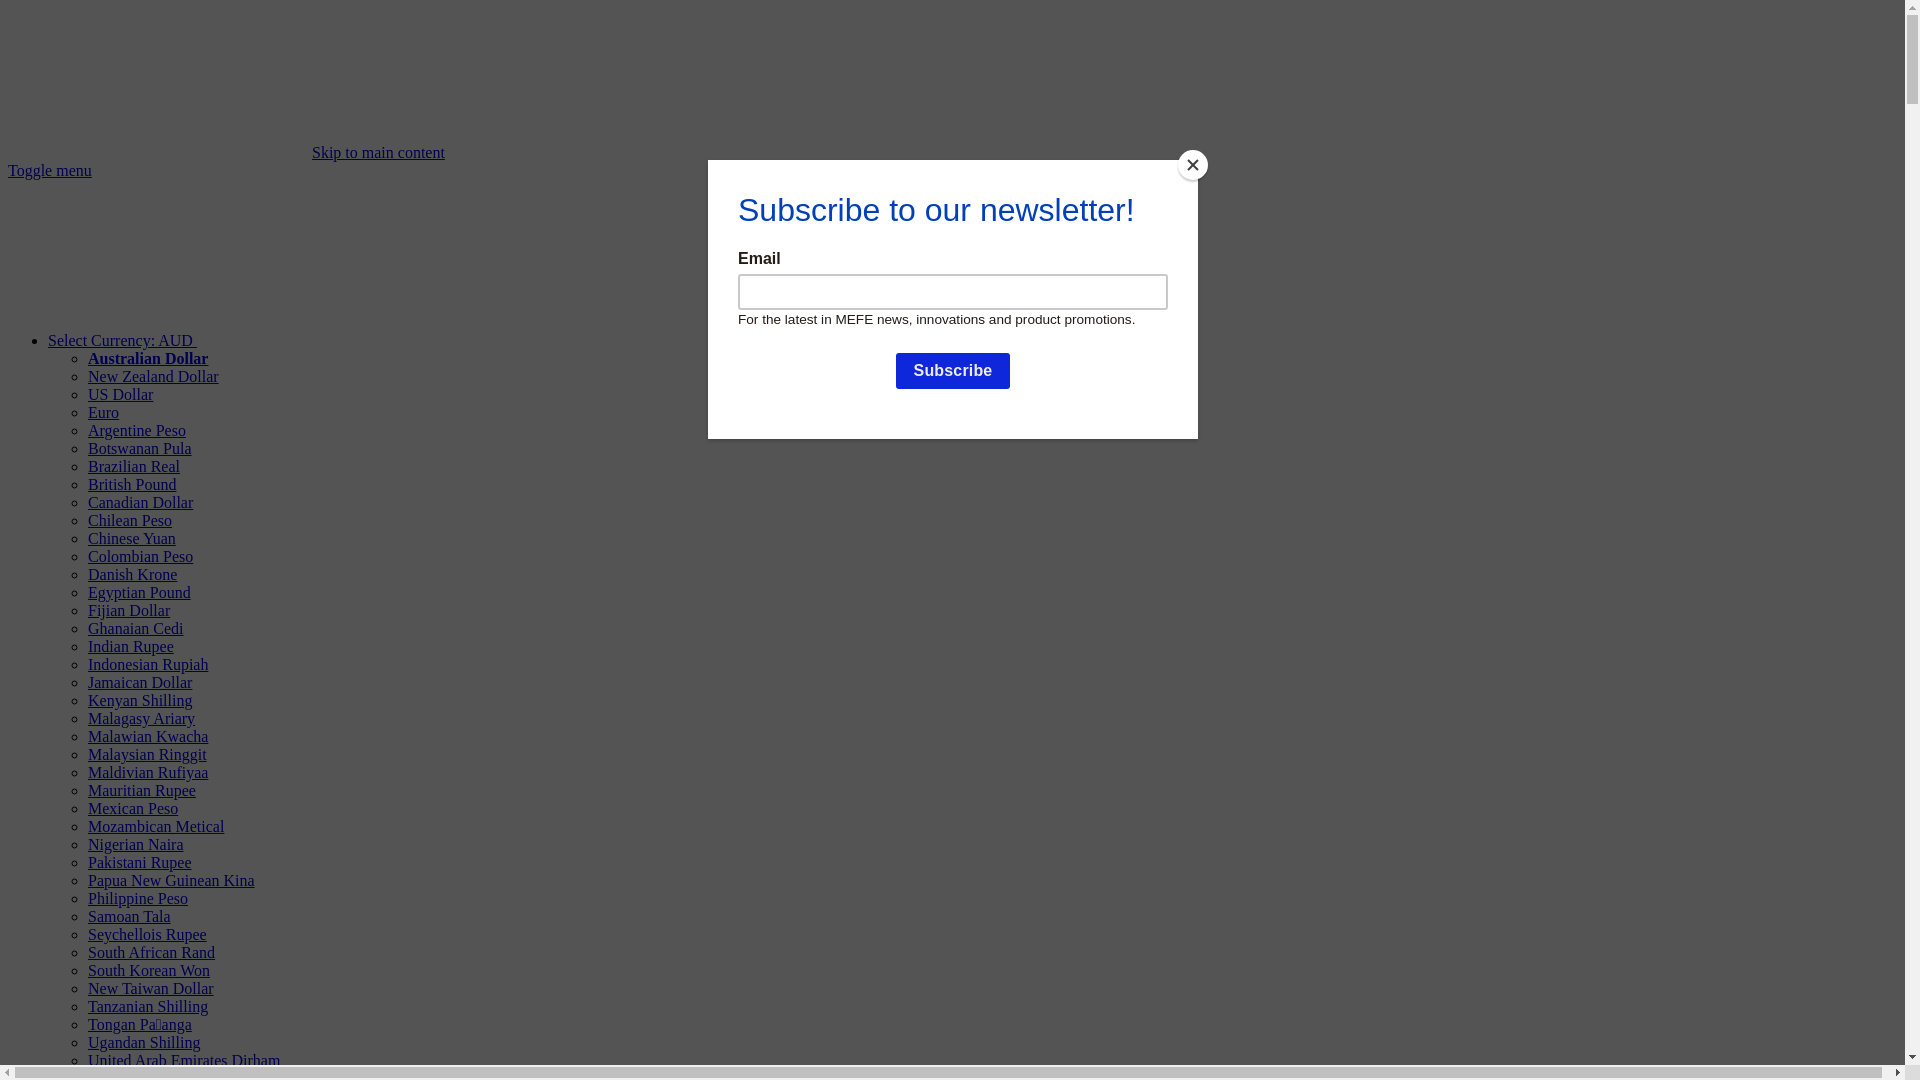 The width and height of the screenshot is (1920, 1080). Describe the element at coordinates (140, 592) in the screenshot. I see `Egyptian Pound` at that location.